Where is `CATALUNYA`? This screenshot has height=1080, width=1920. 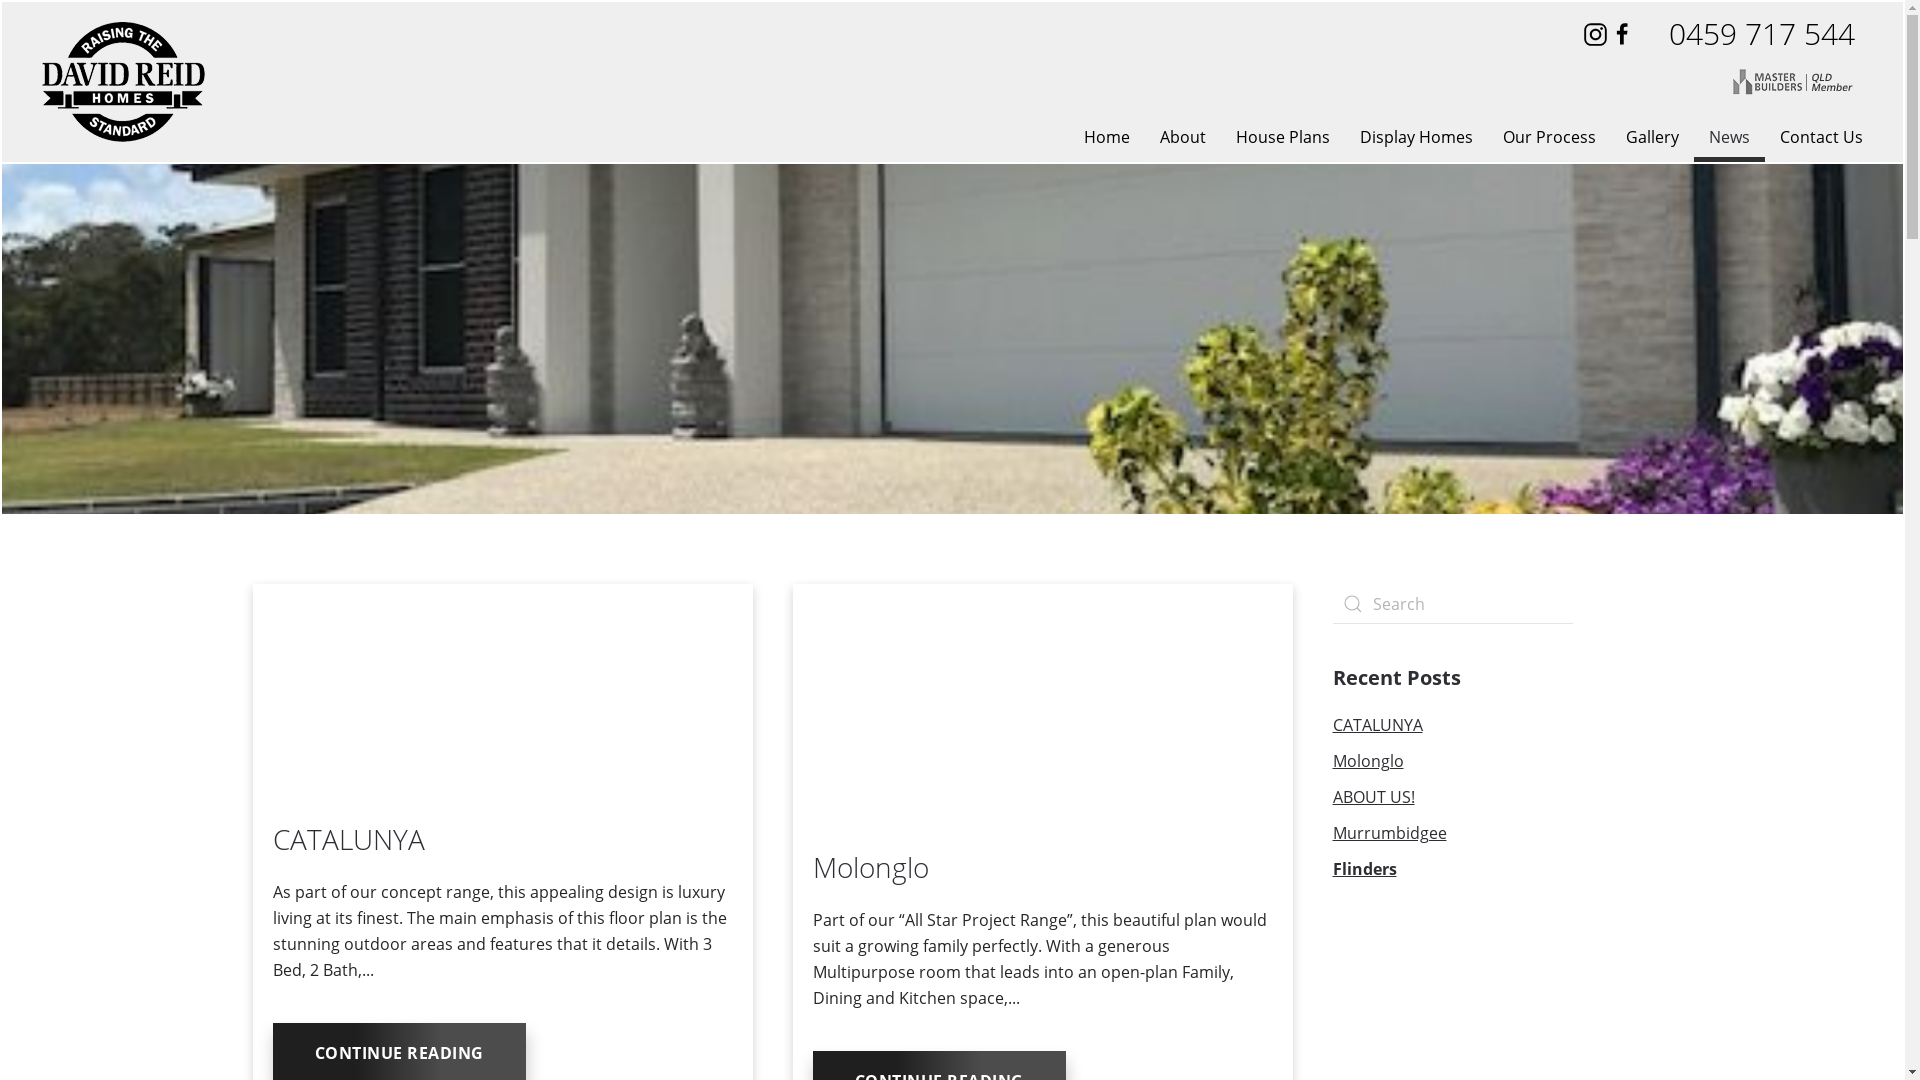
CATALUNYA is located at coordinates (348, 839).